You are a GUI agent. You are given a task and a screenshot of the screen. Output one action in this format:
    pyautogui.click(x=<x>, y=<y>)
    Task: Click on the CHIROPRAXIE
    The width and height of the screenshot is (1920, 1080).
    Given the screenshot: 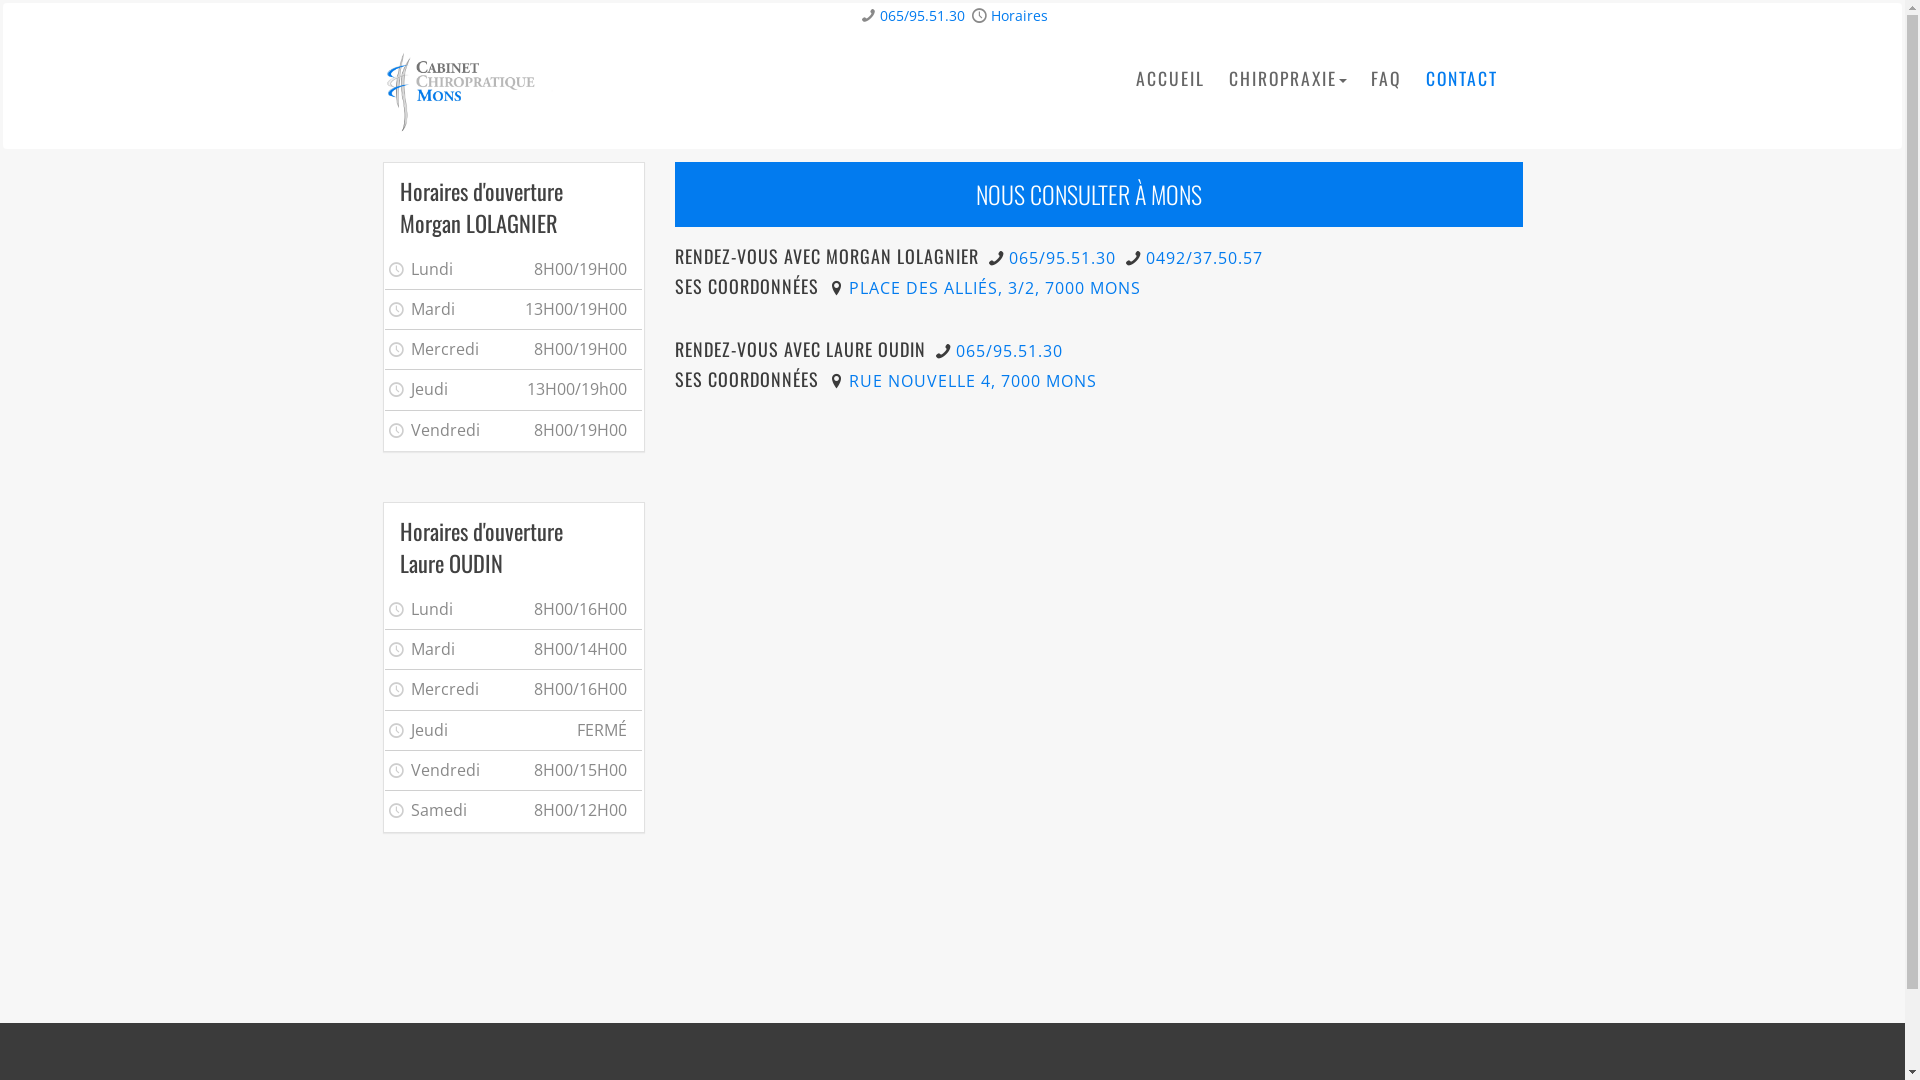 What is the action you would take?
    pyautogui.click(x=1287, y=79)
    